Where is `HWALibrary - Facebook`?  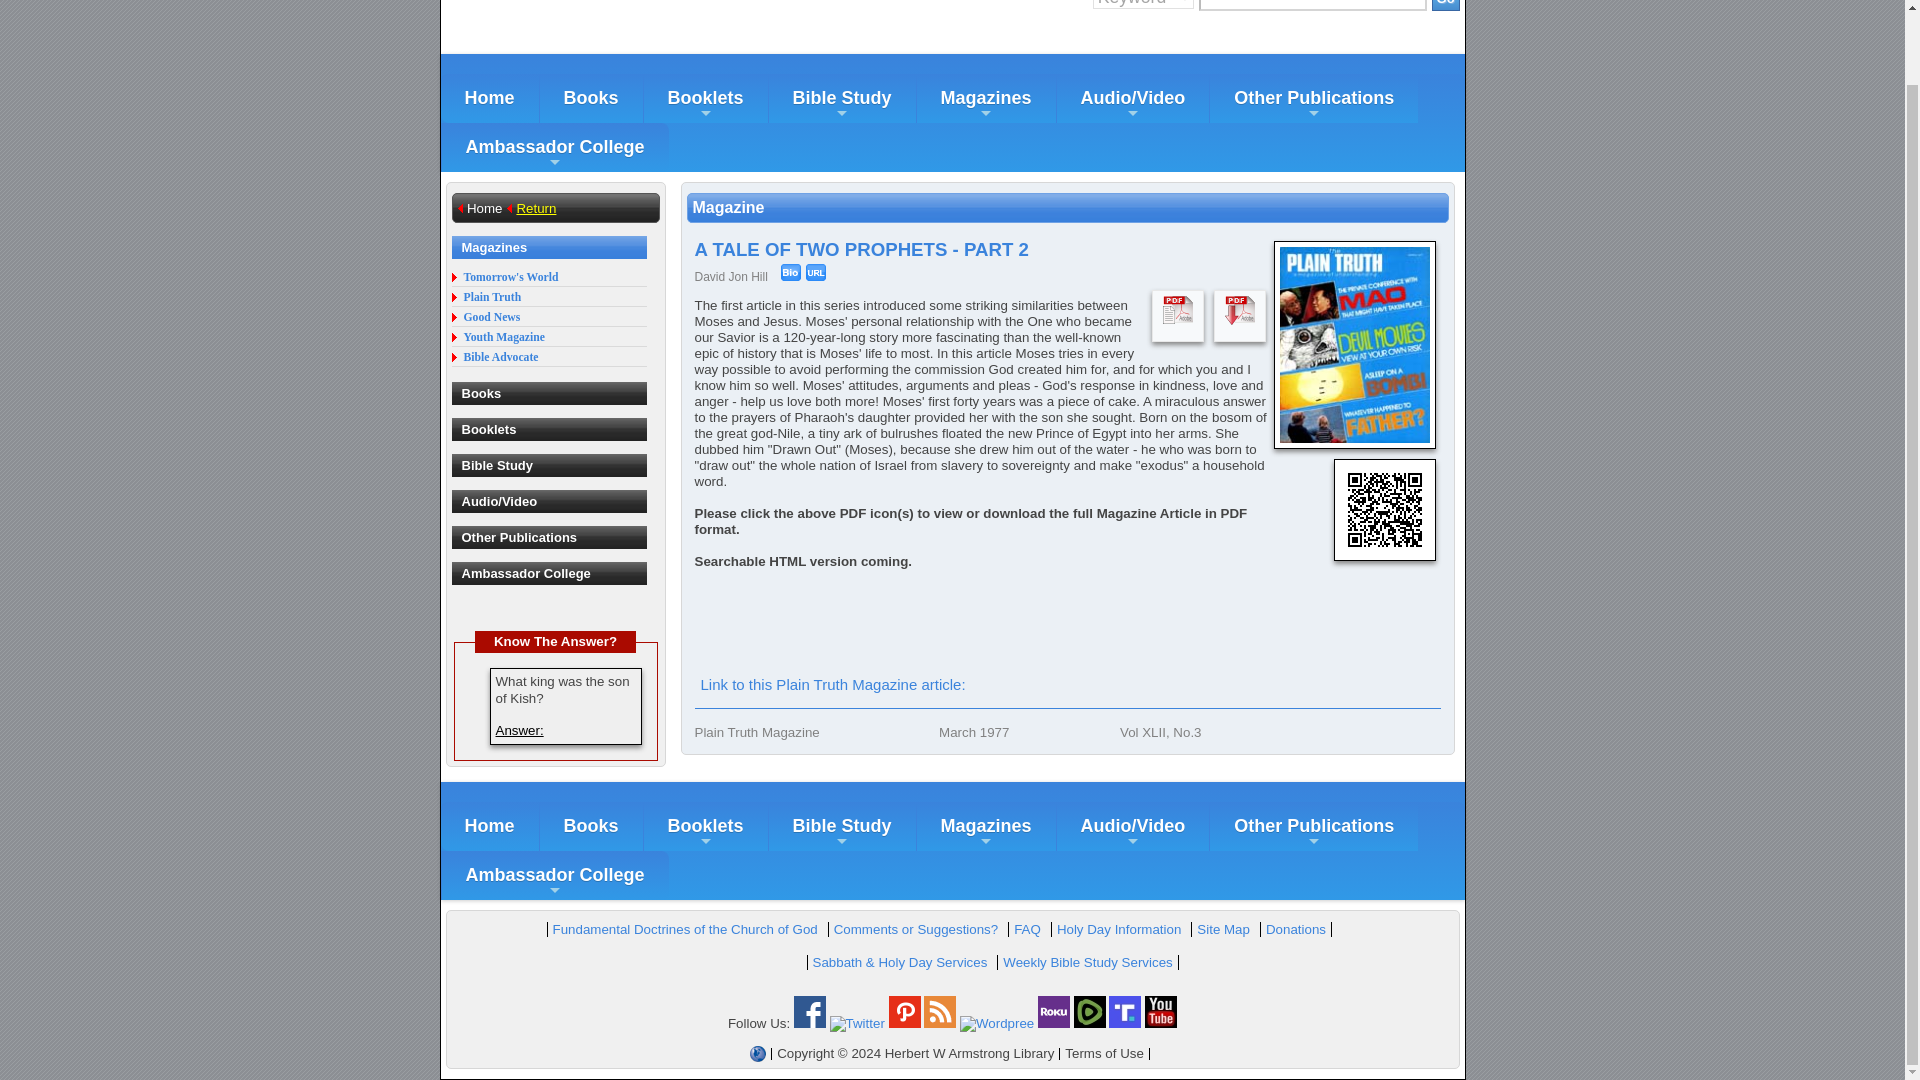
HWALibrary - Facebook is located at coordinates (810, 1024).